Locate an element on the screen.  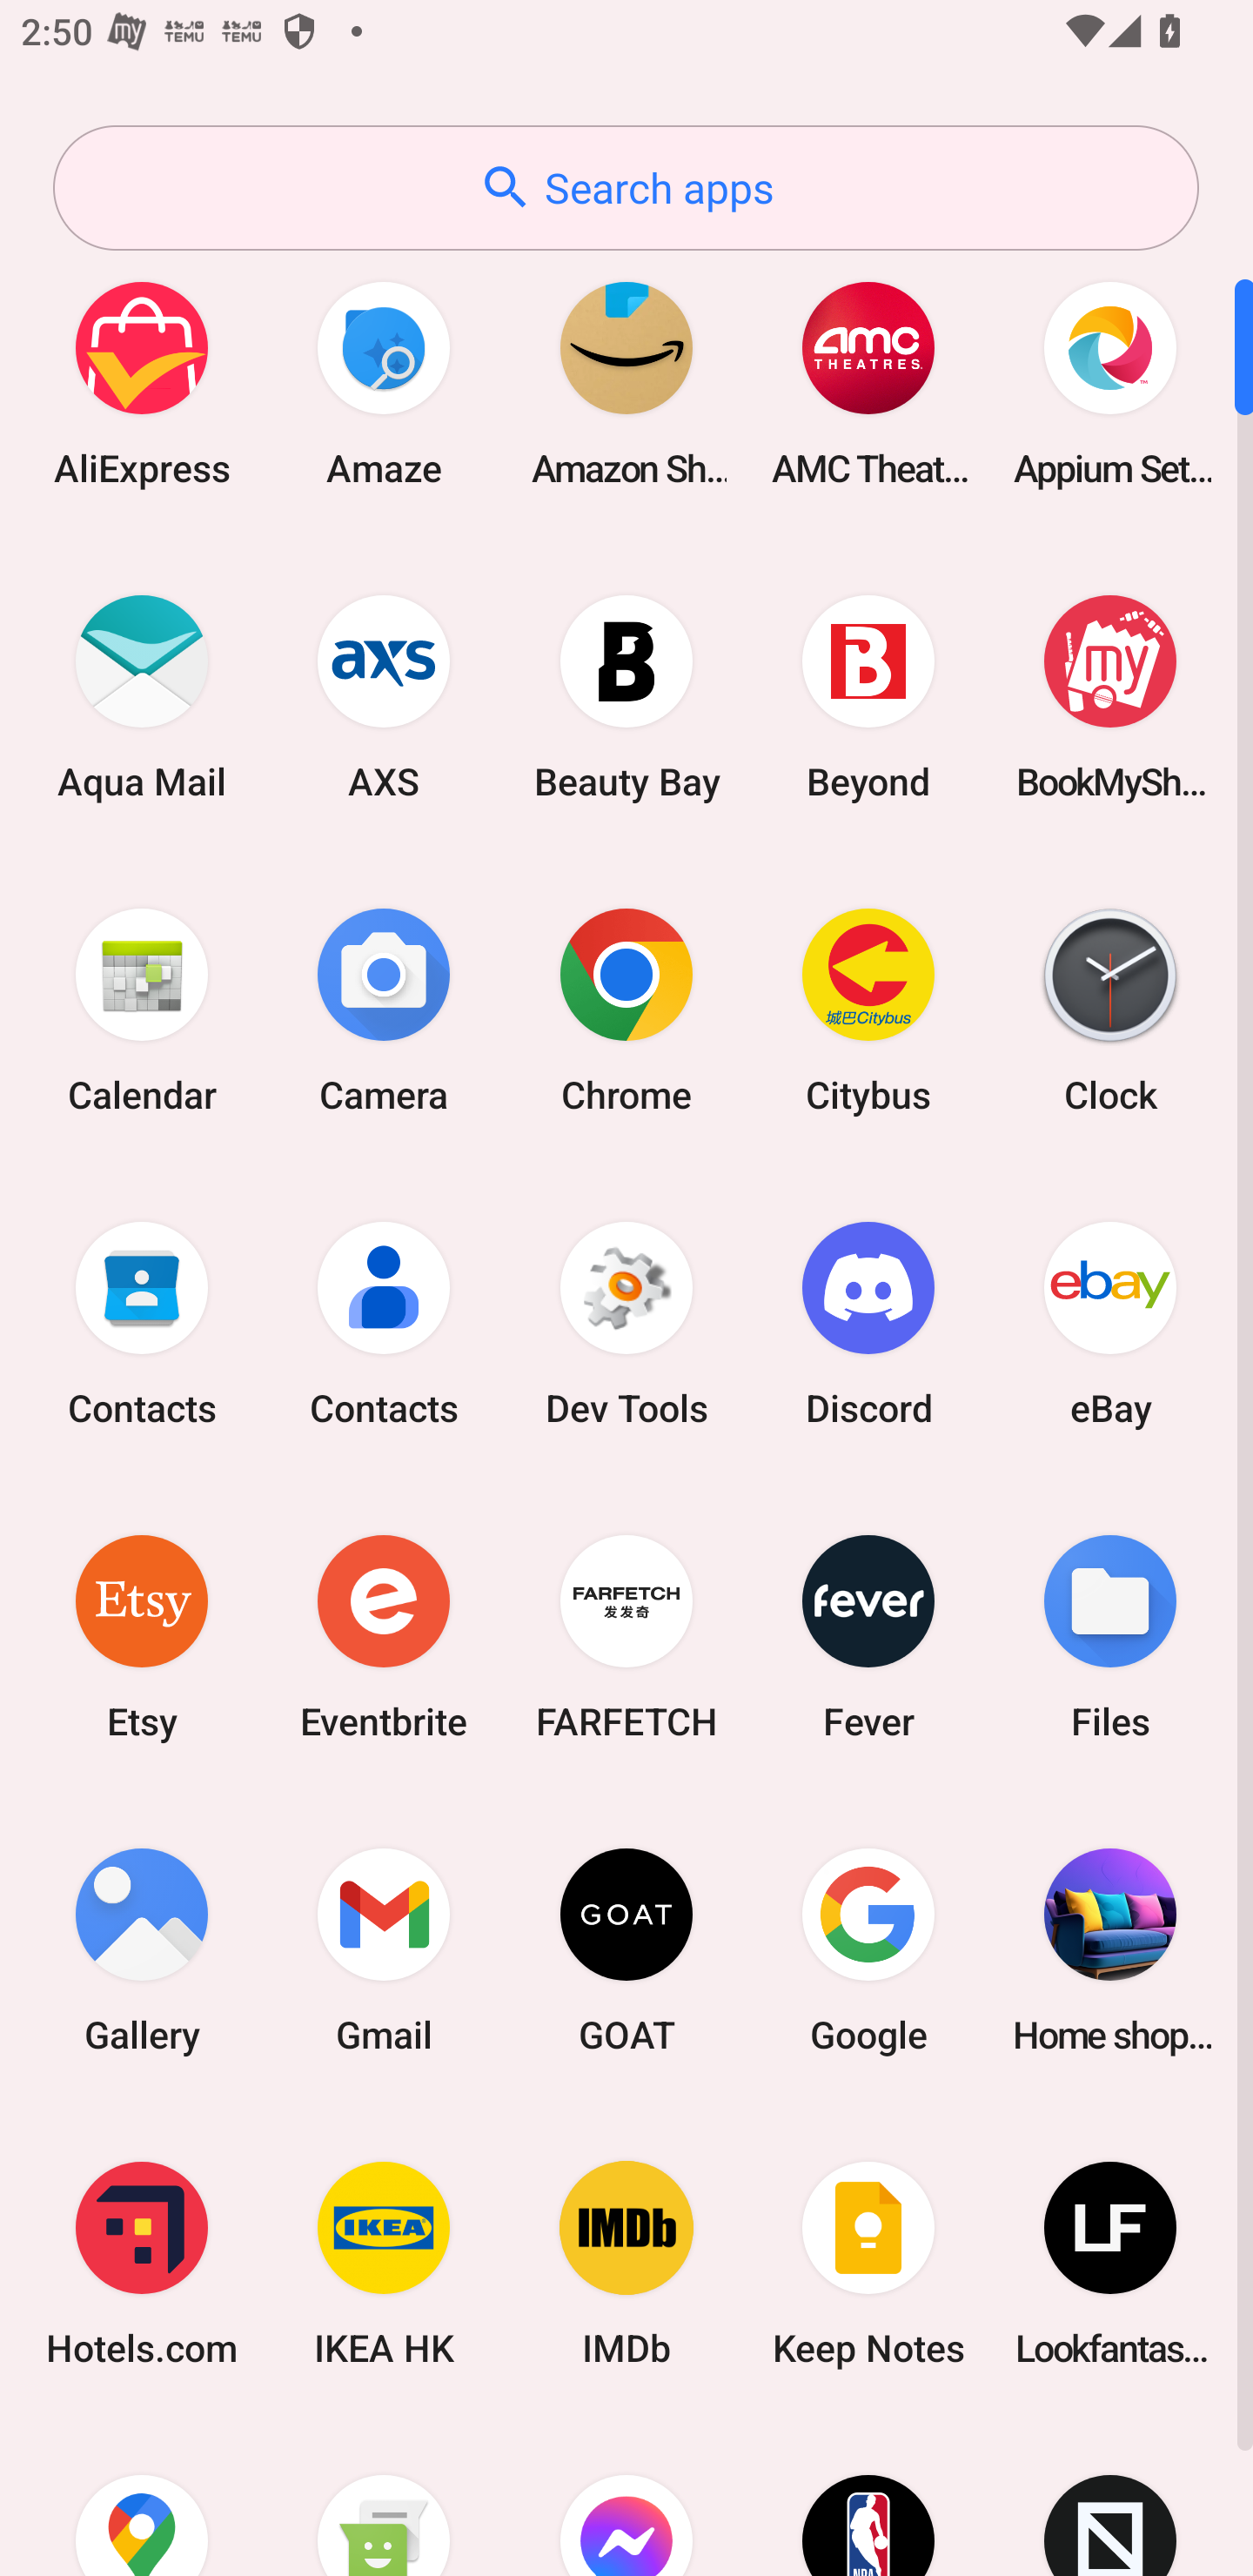
AXS is located at coordinates (384, 696).